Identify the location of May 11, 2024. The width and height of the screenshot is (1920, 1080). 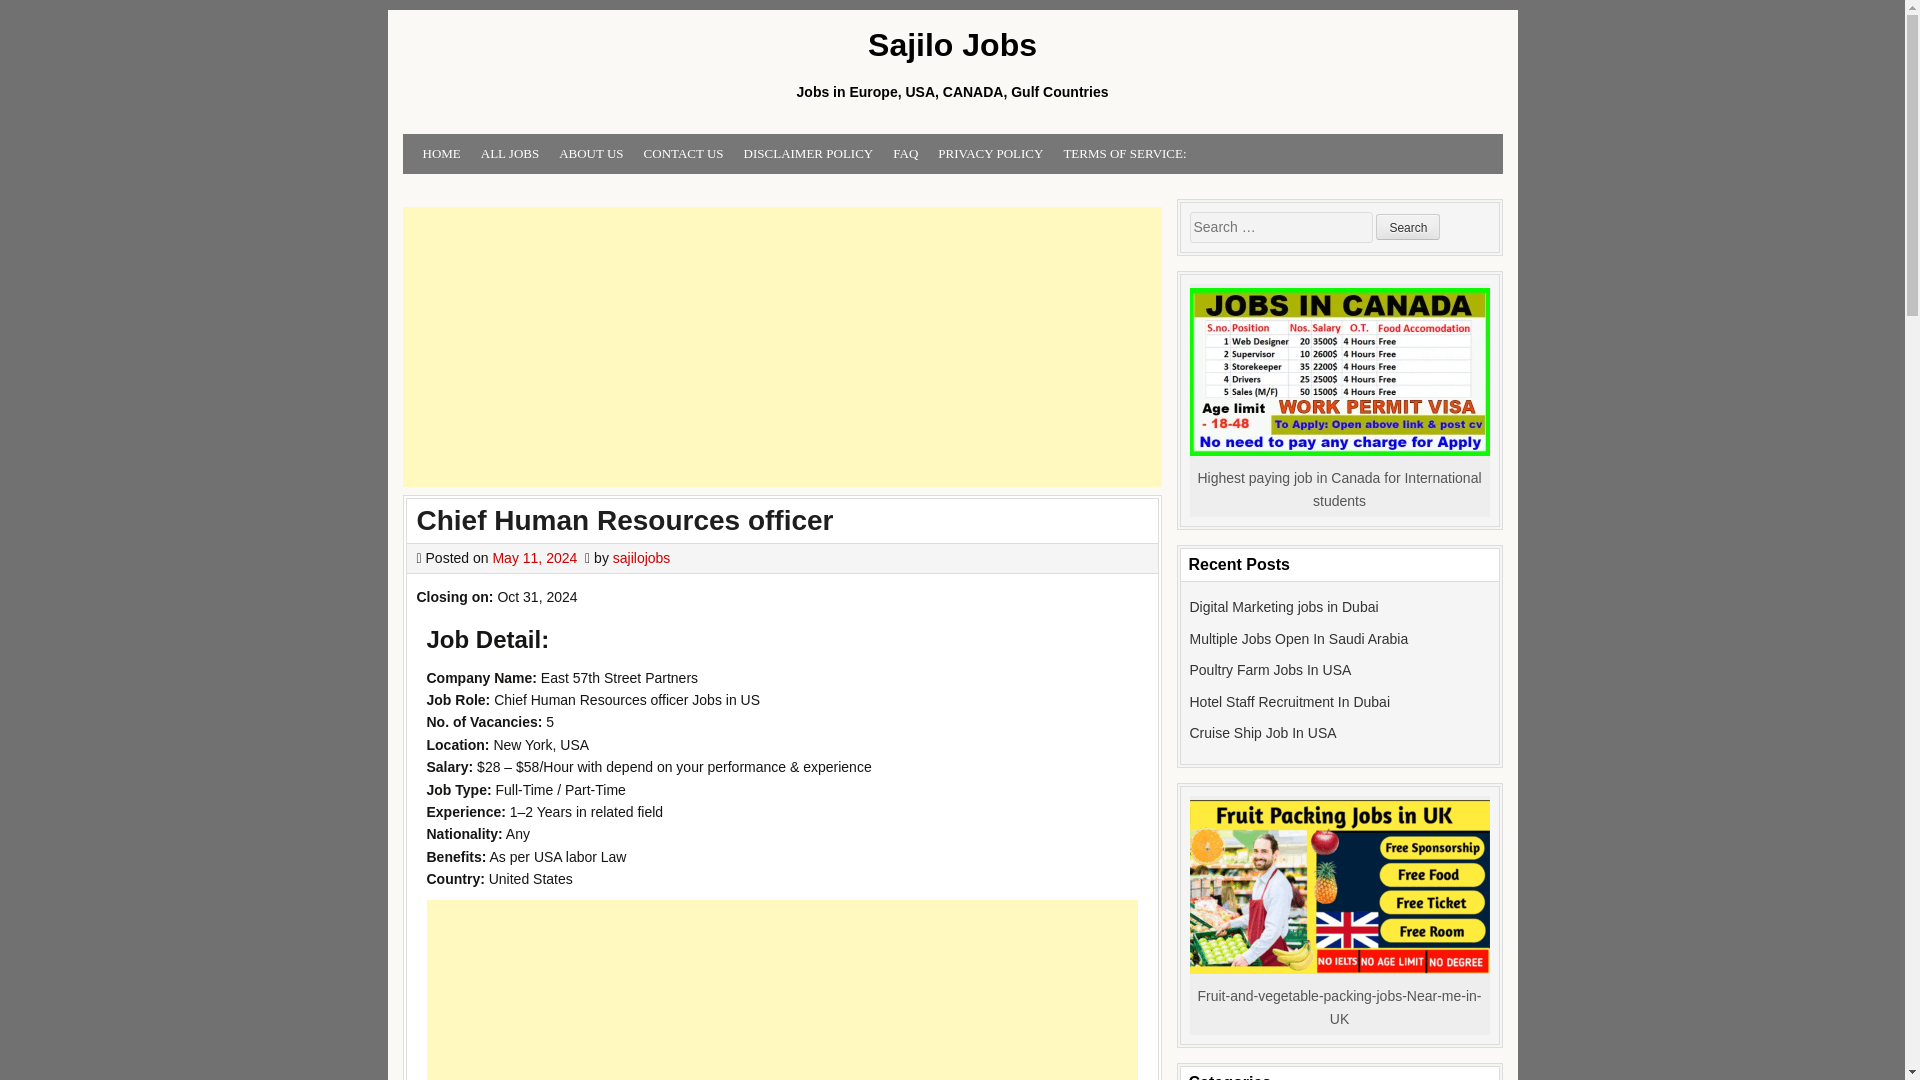
(534, 557).